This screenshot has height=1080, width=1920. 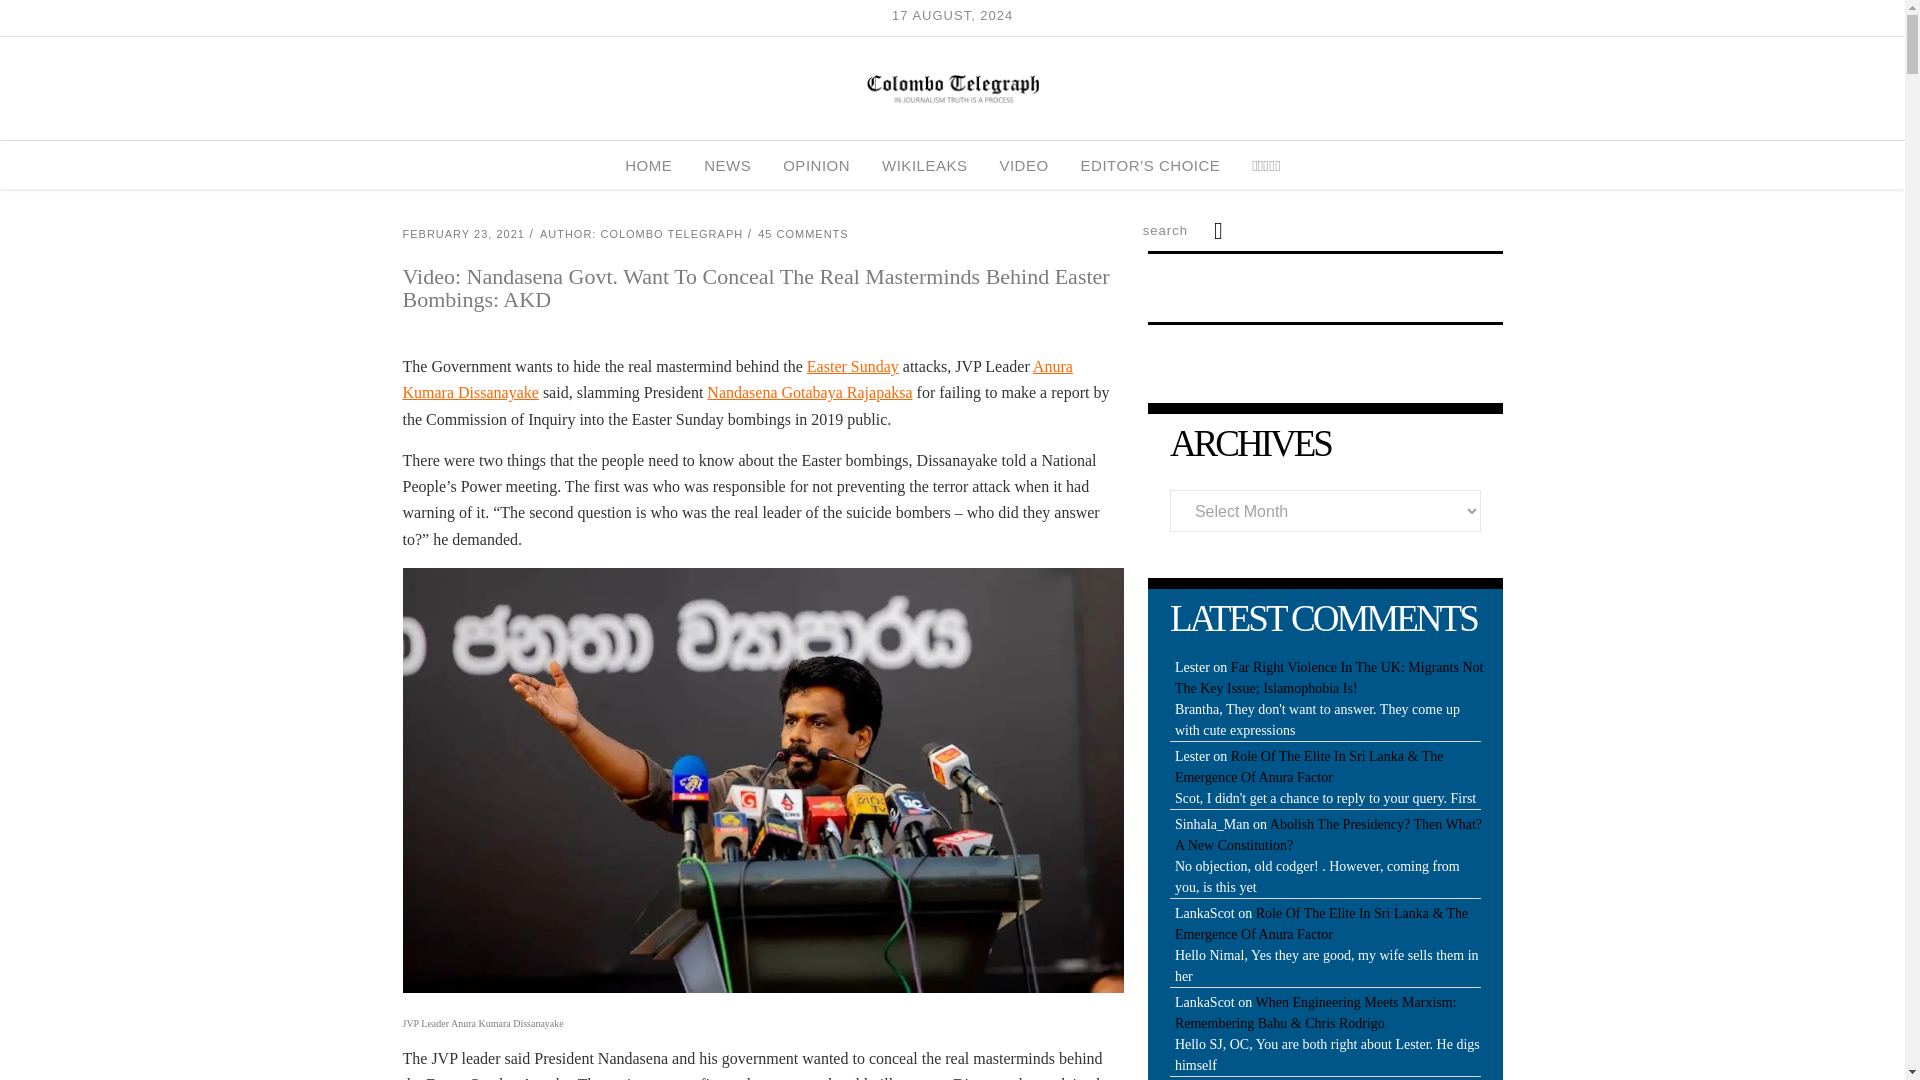 What do you see at coordinates (803, 233) in the screenshot?
I see `45 COMMENTS` at bounding box center [803, 233].